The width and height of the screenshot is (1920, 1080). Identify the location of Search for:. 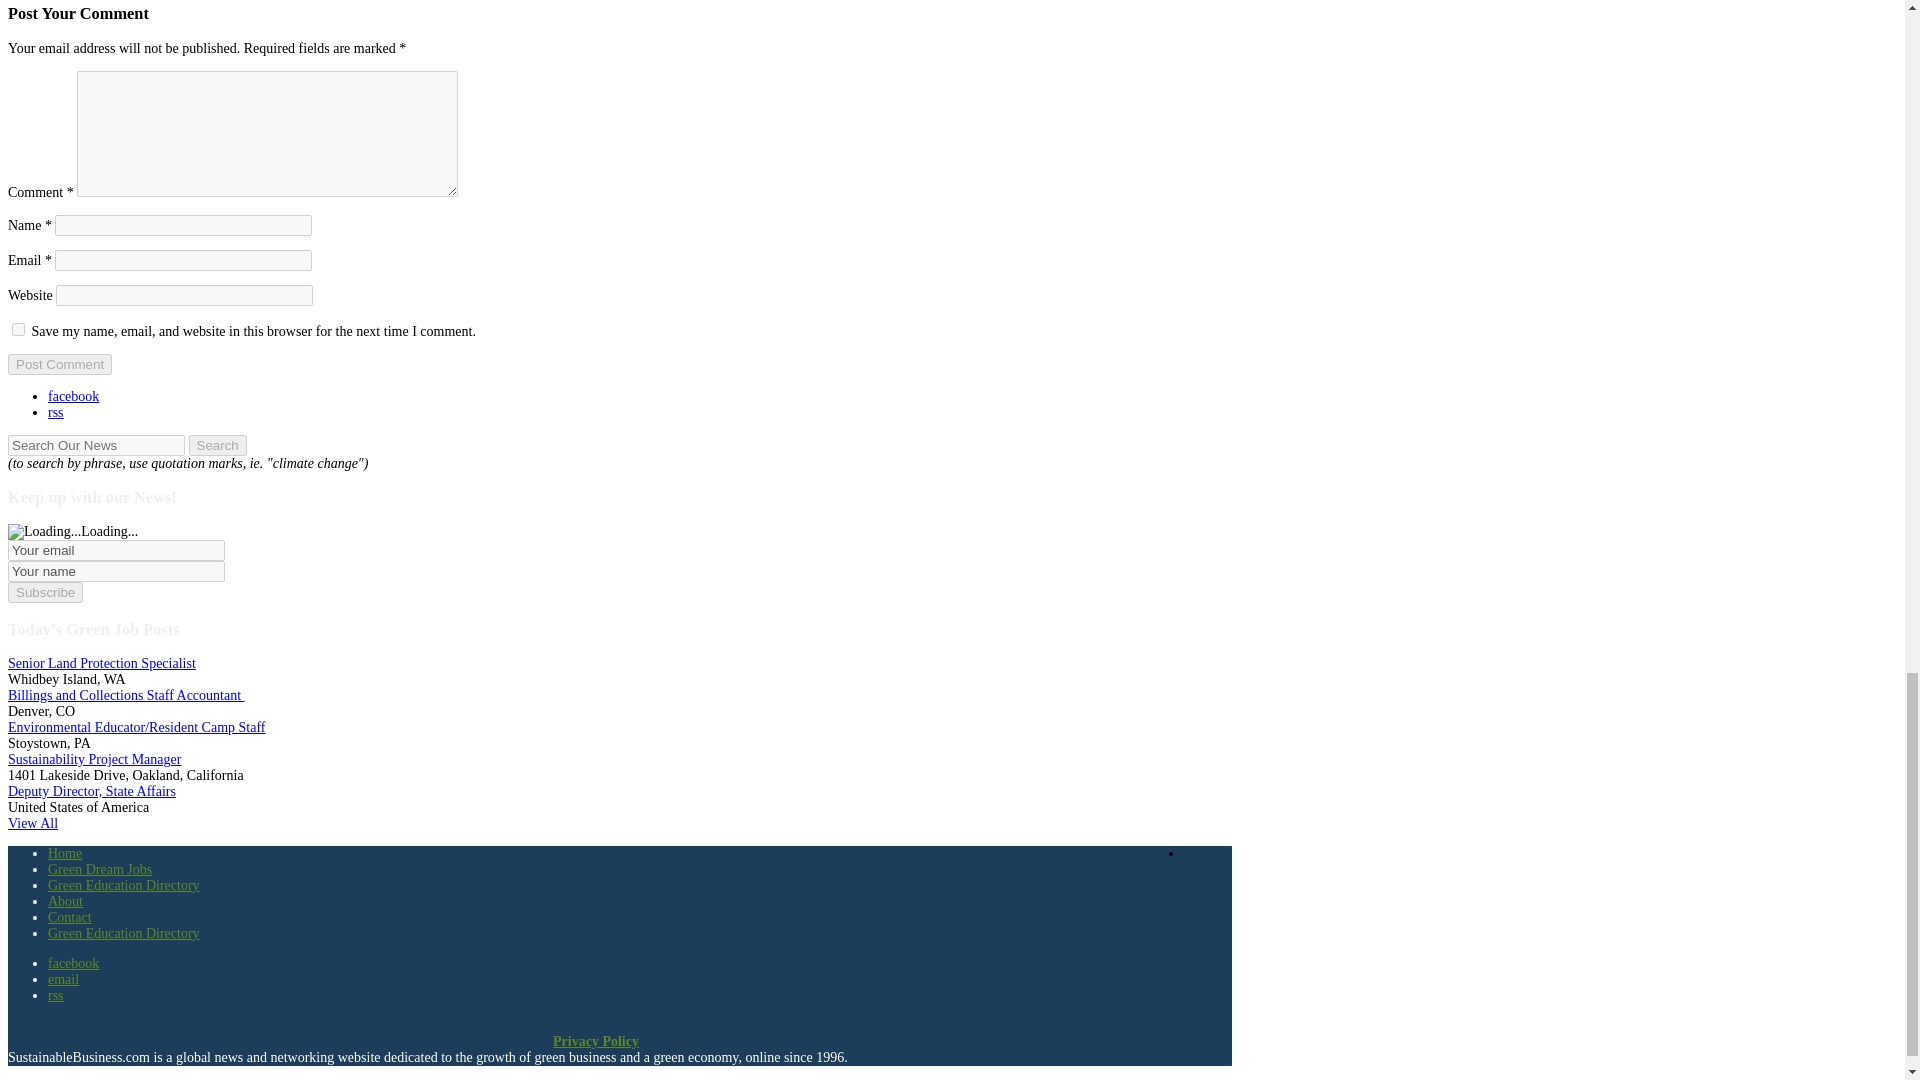
(96, 445).